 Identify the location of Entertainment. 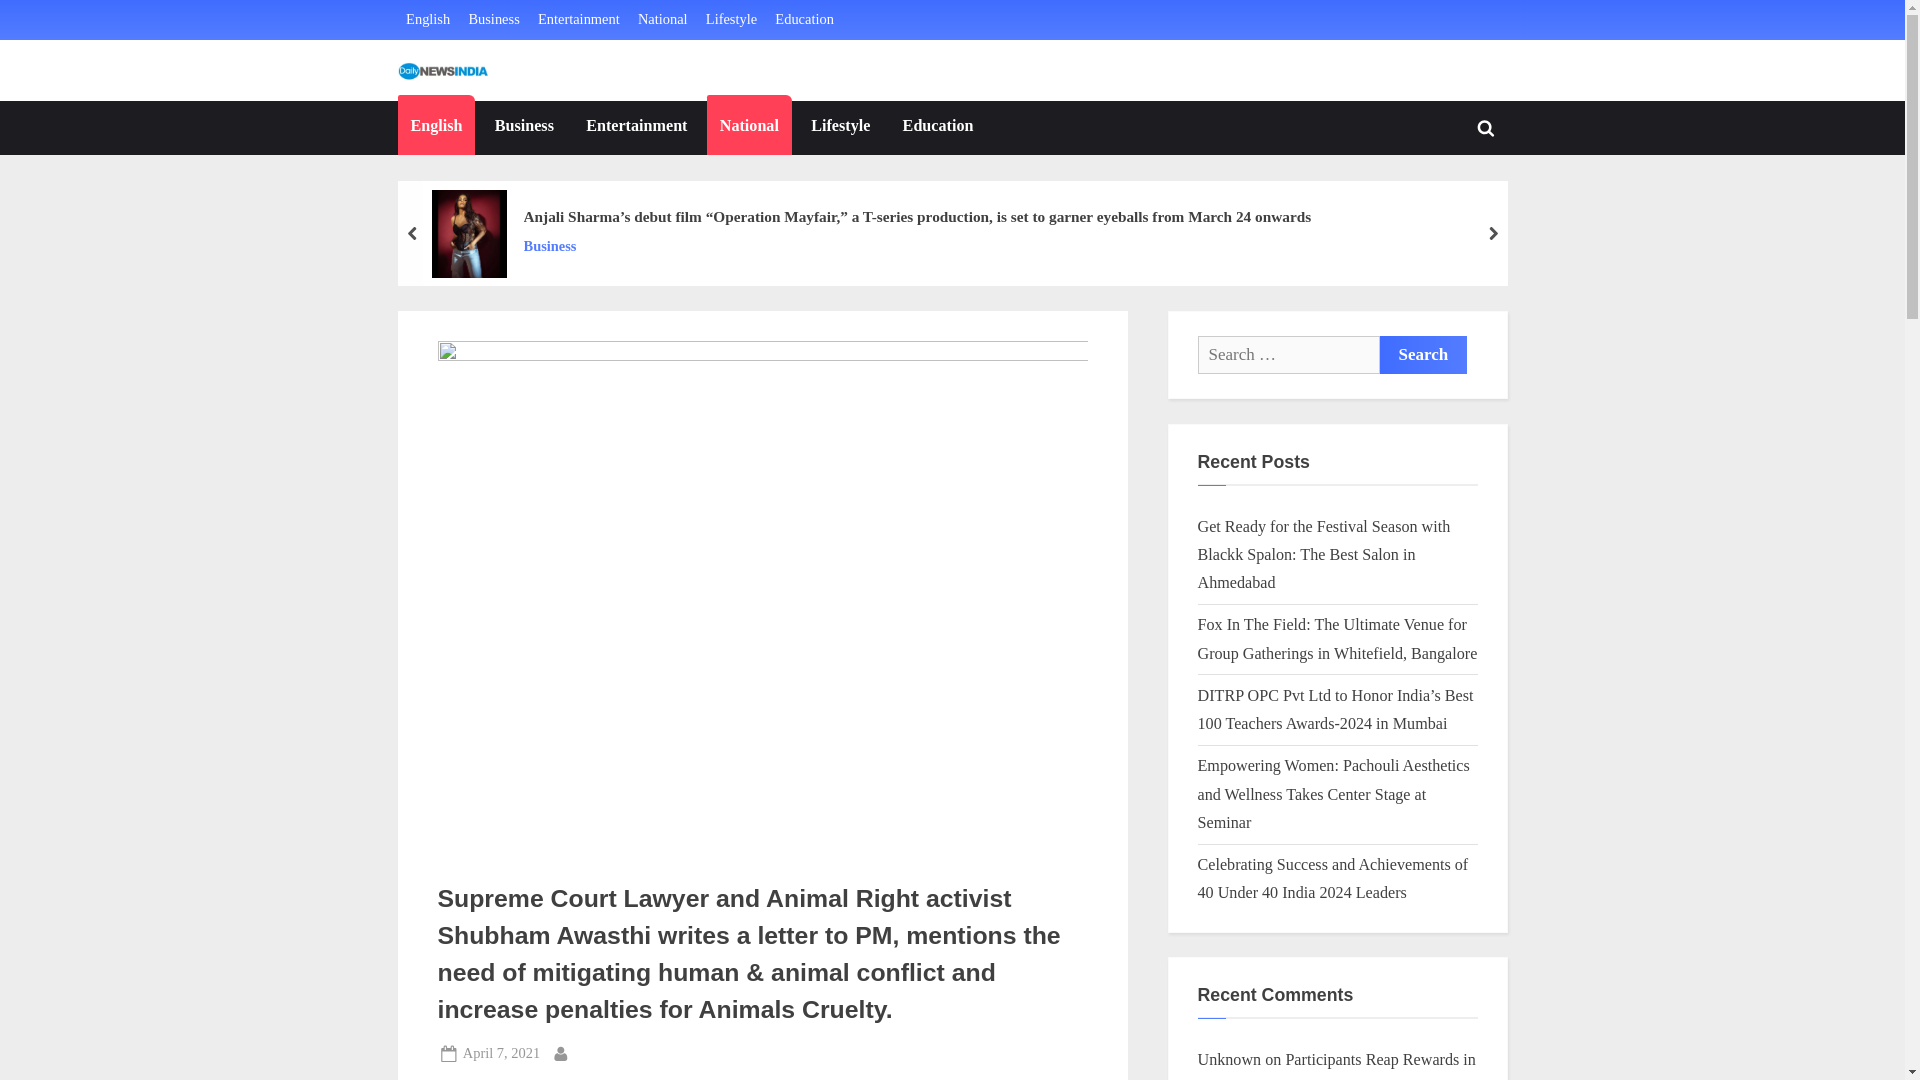
(636, 128).